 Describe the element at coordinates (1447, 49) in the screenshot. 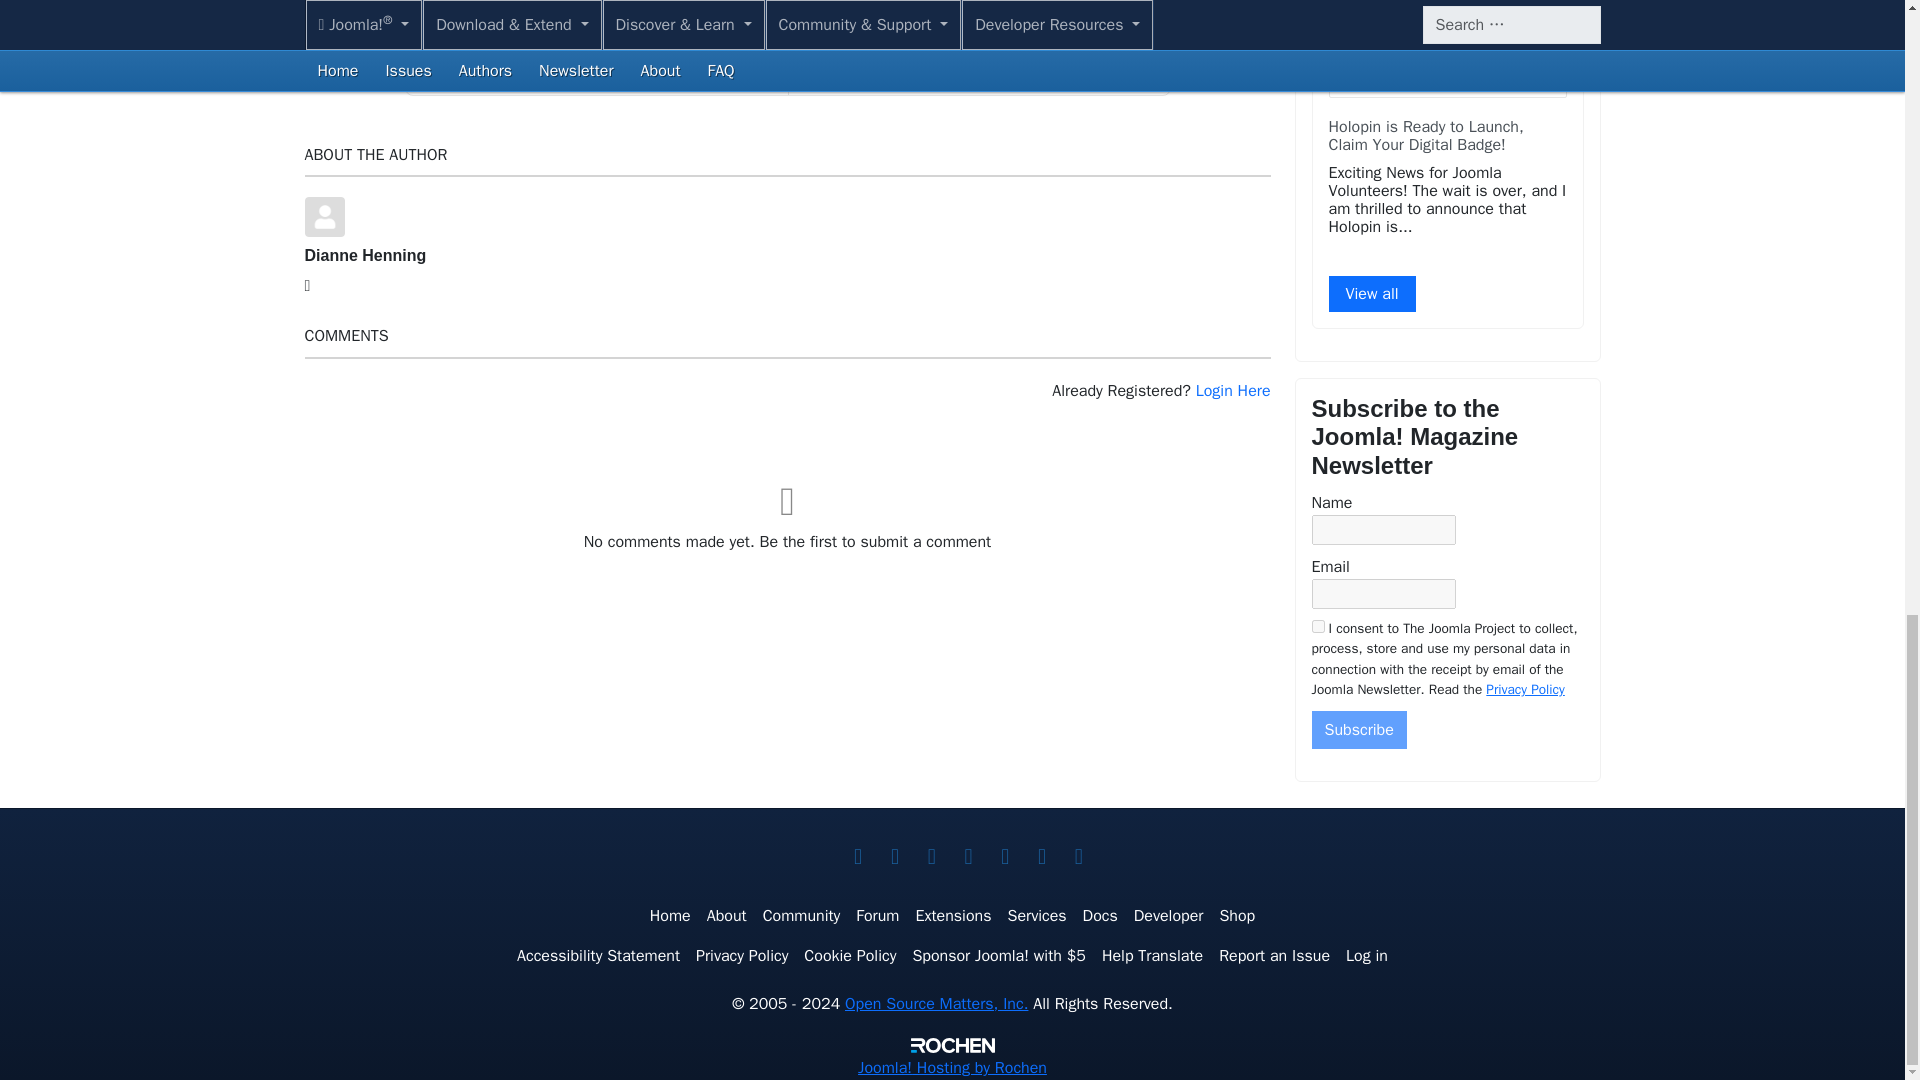

I see `2024---JCM-Template-Holopin` at that location.